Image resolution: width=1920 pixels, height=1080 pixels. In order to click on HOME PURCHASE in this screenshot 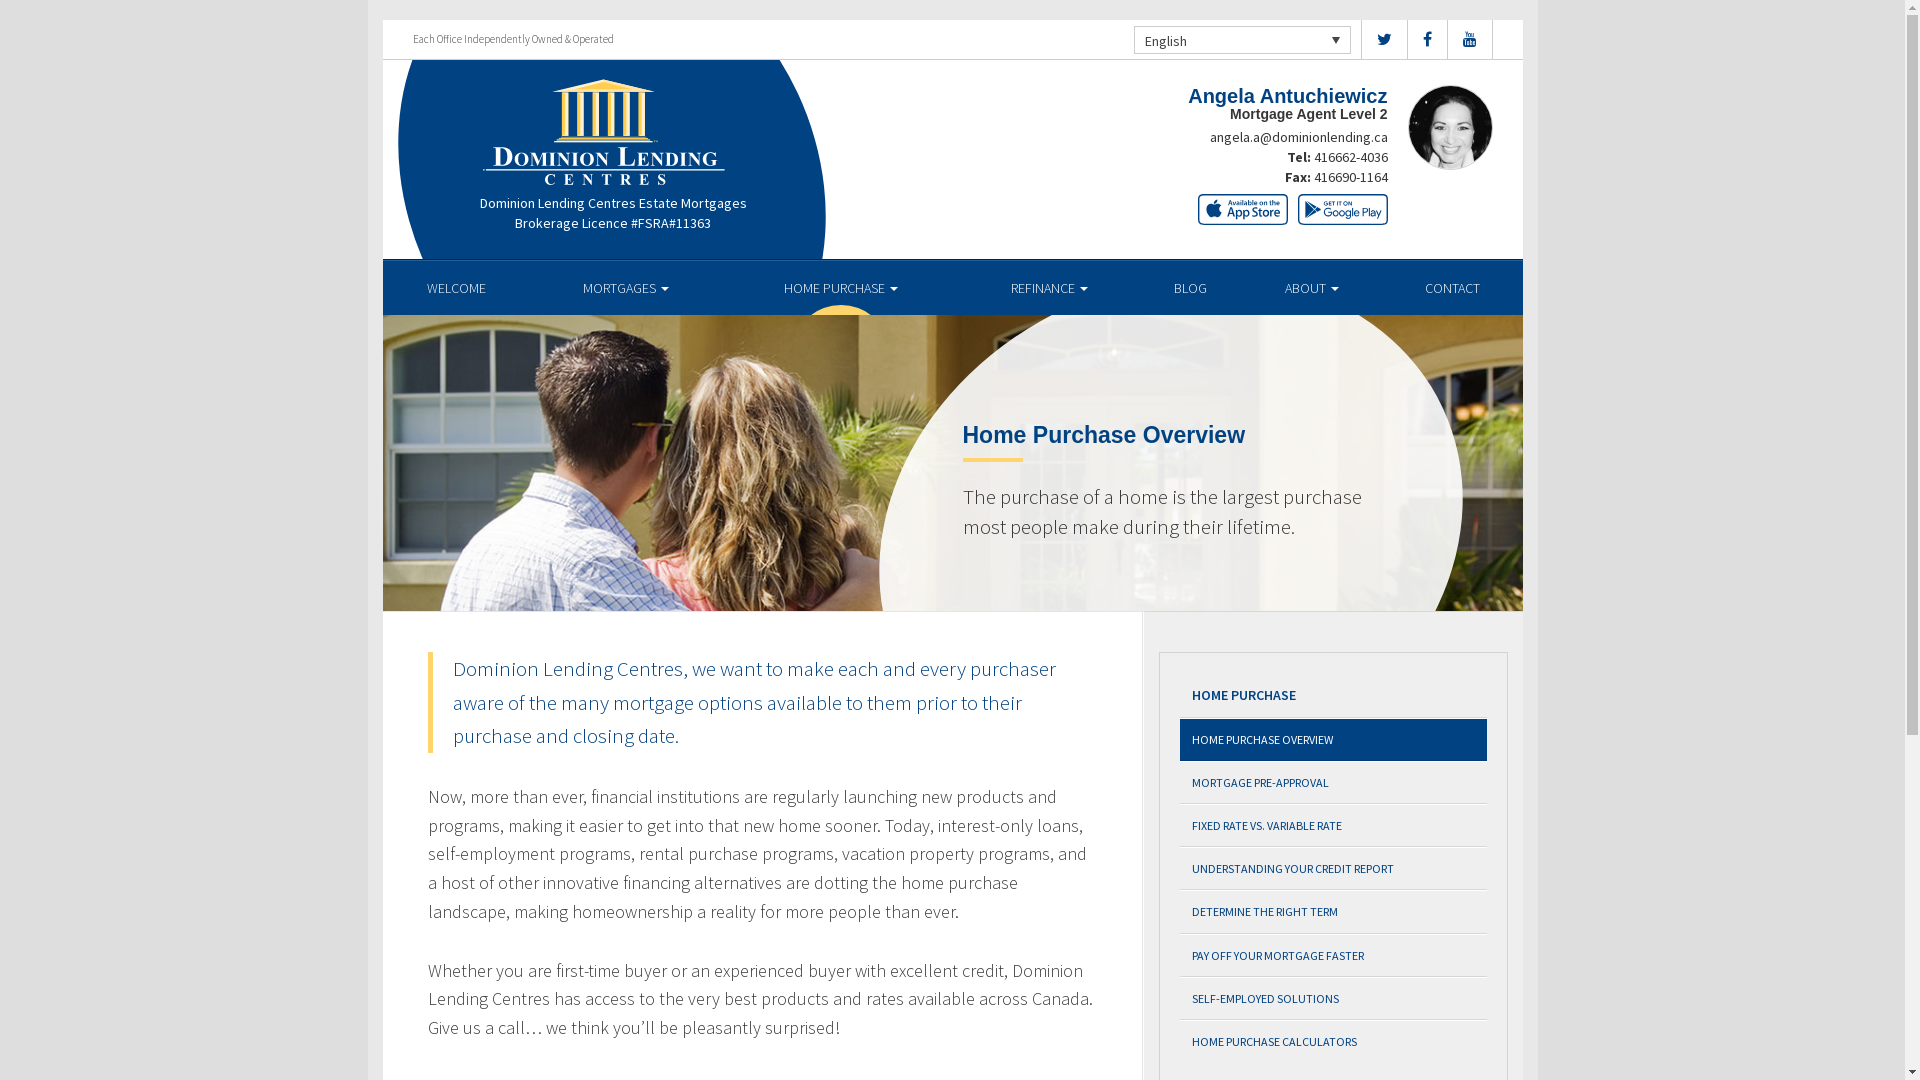, I will do `click(842, 288)`.